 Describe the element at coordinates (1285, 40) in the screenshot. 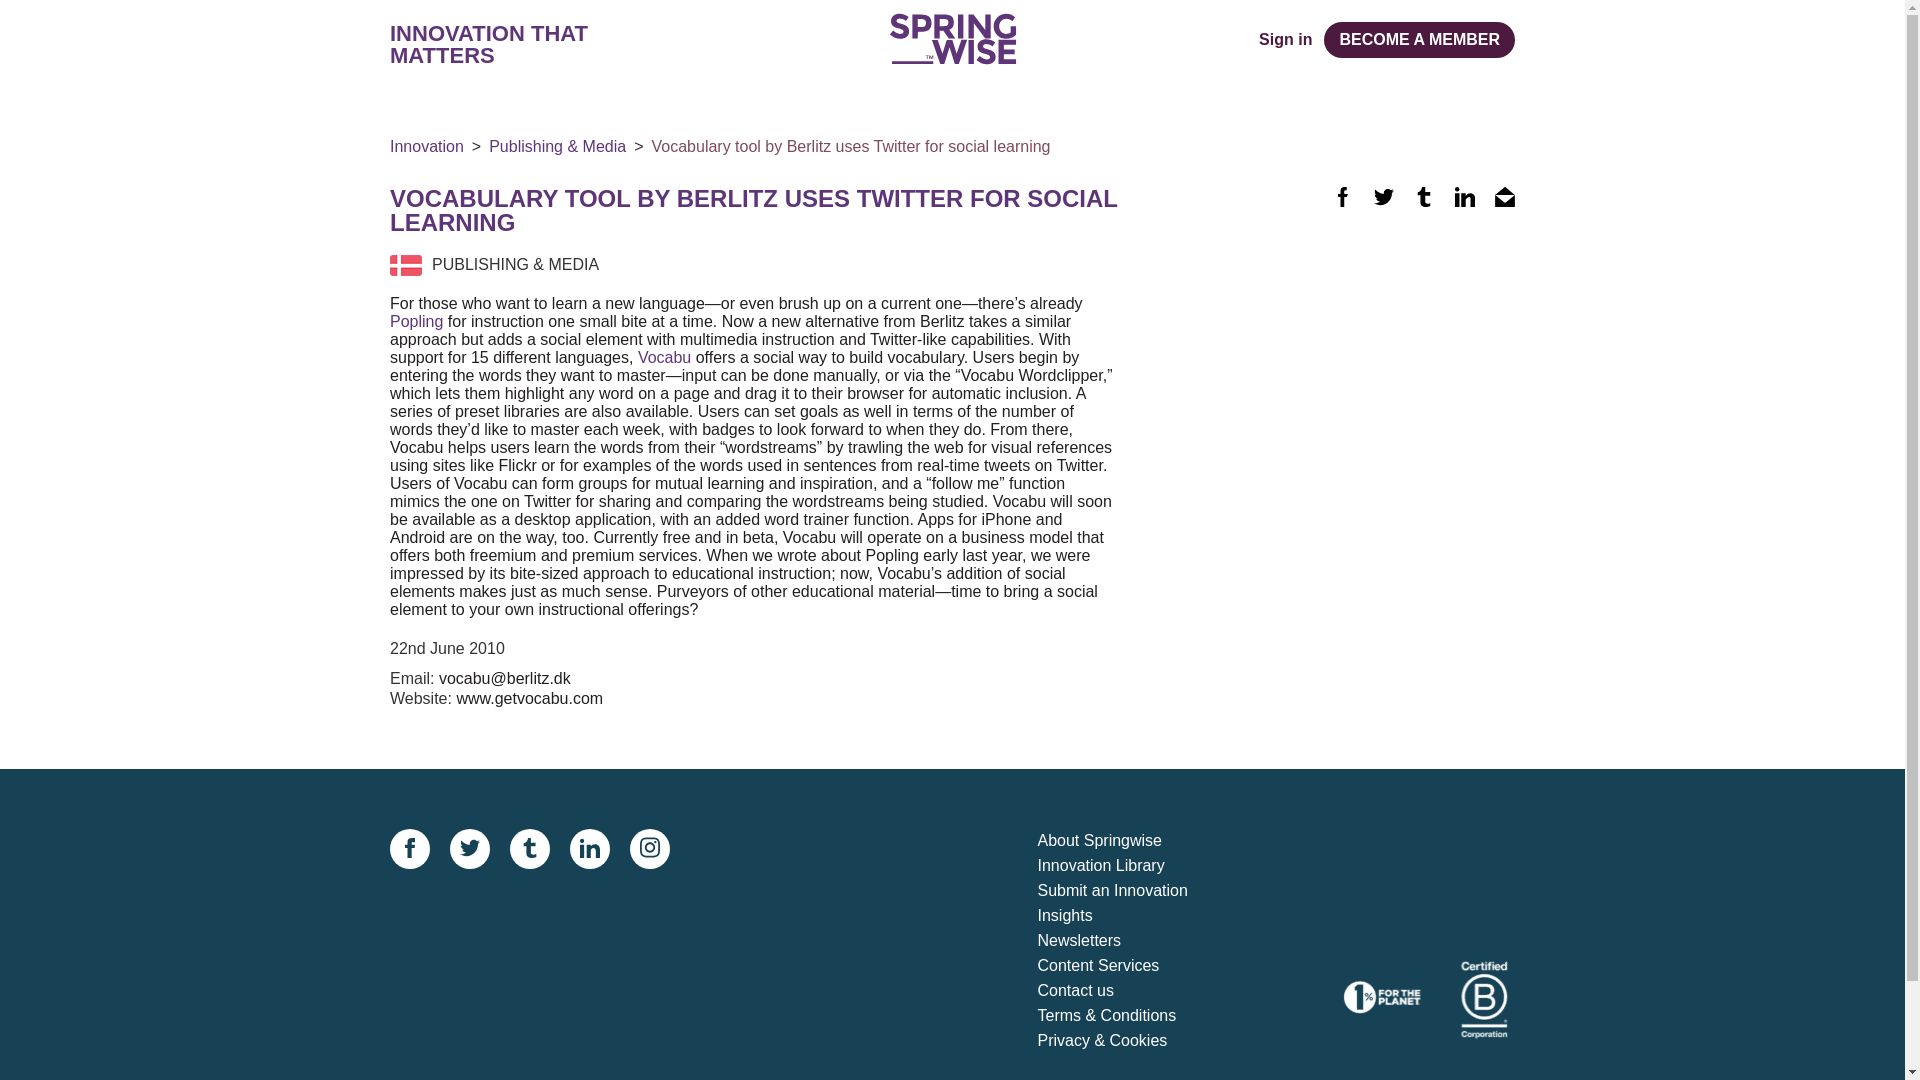

I see `Sign in` at that location.